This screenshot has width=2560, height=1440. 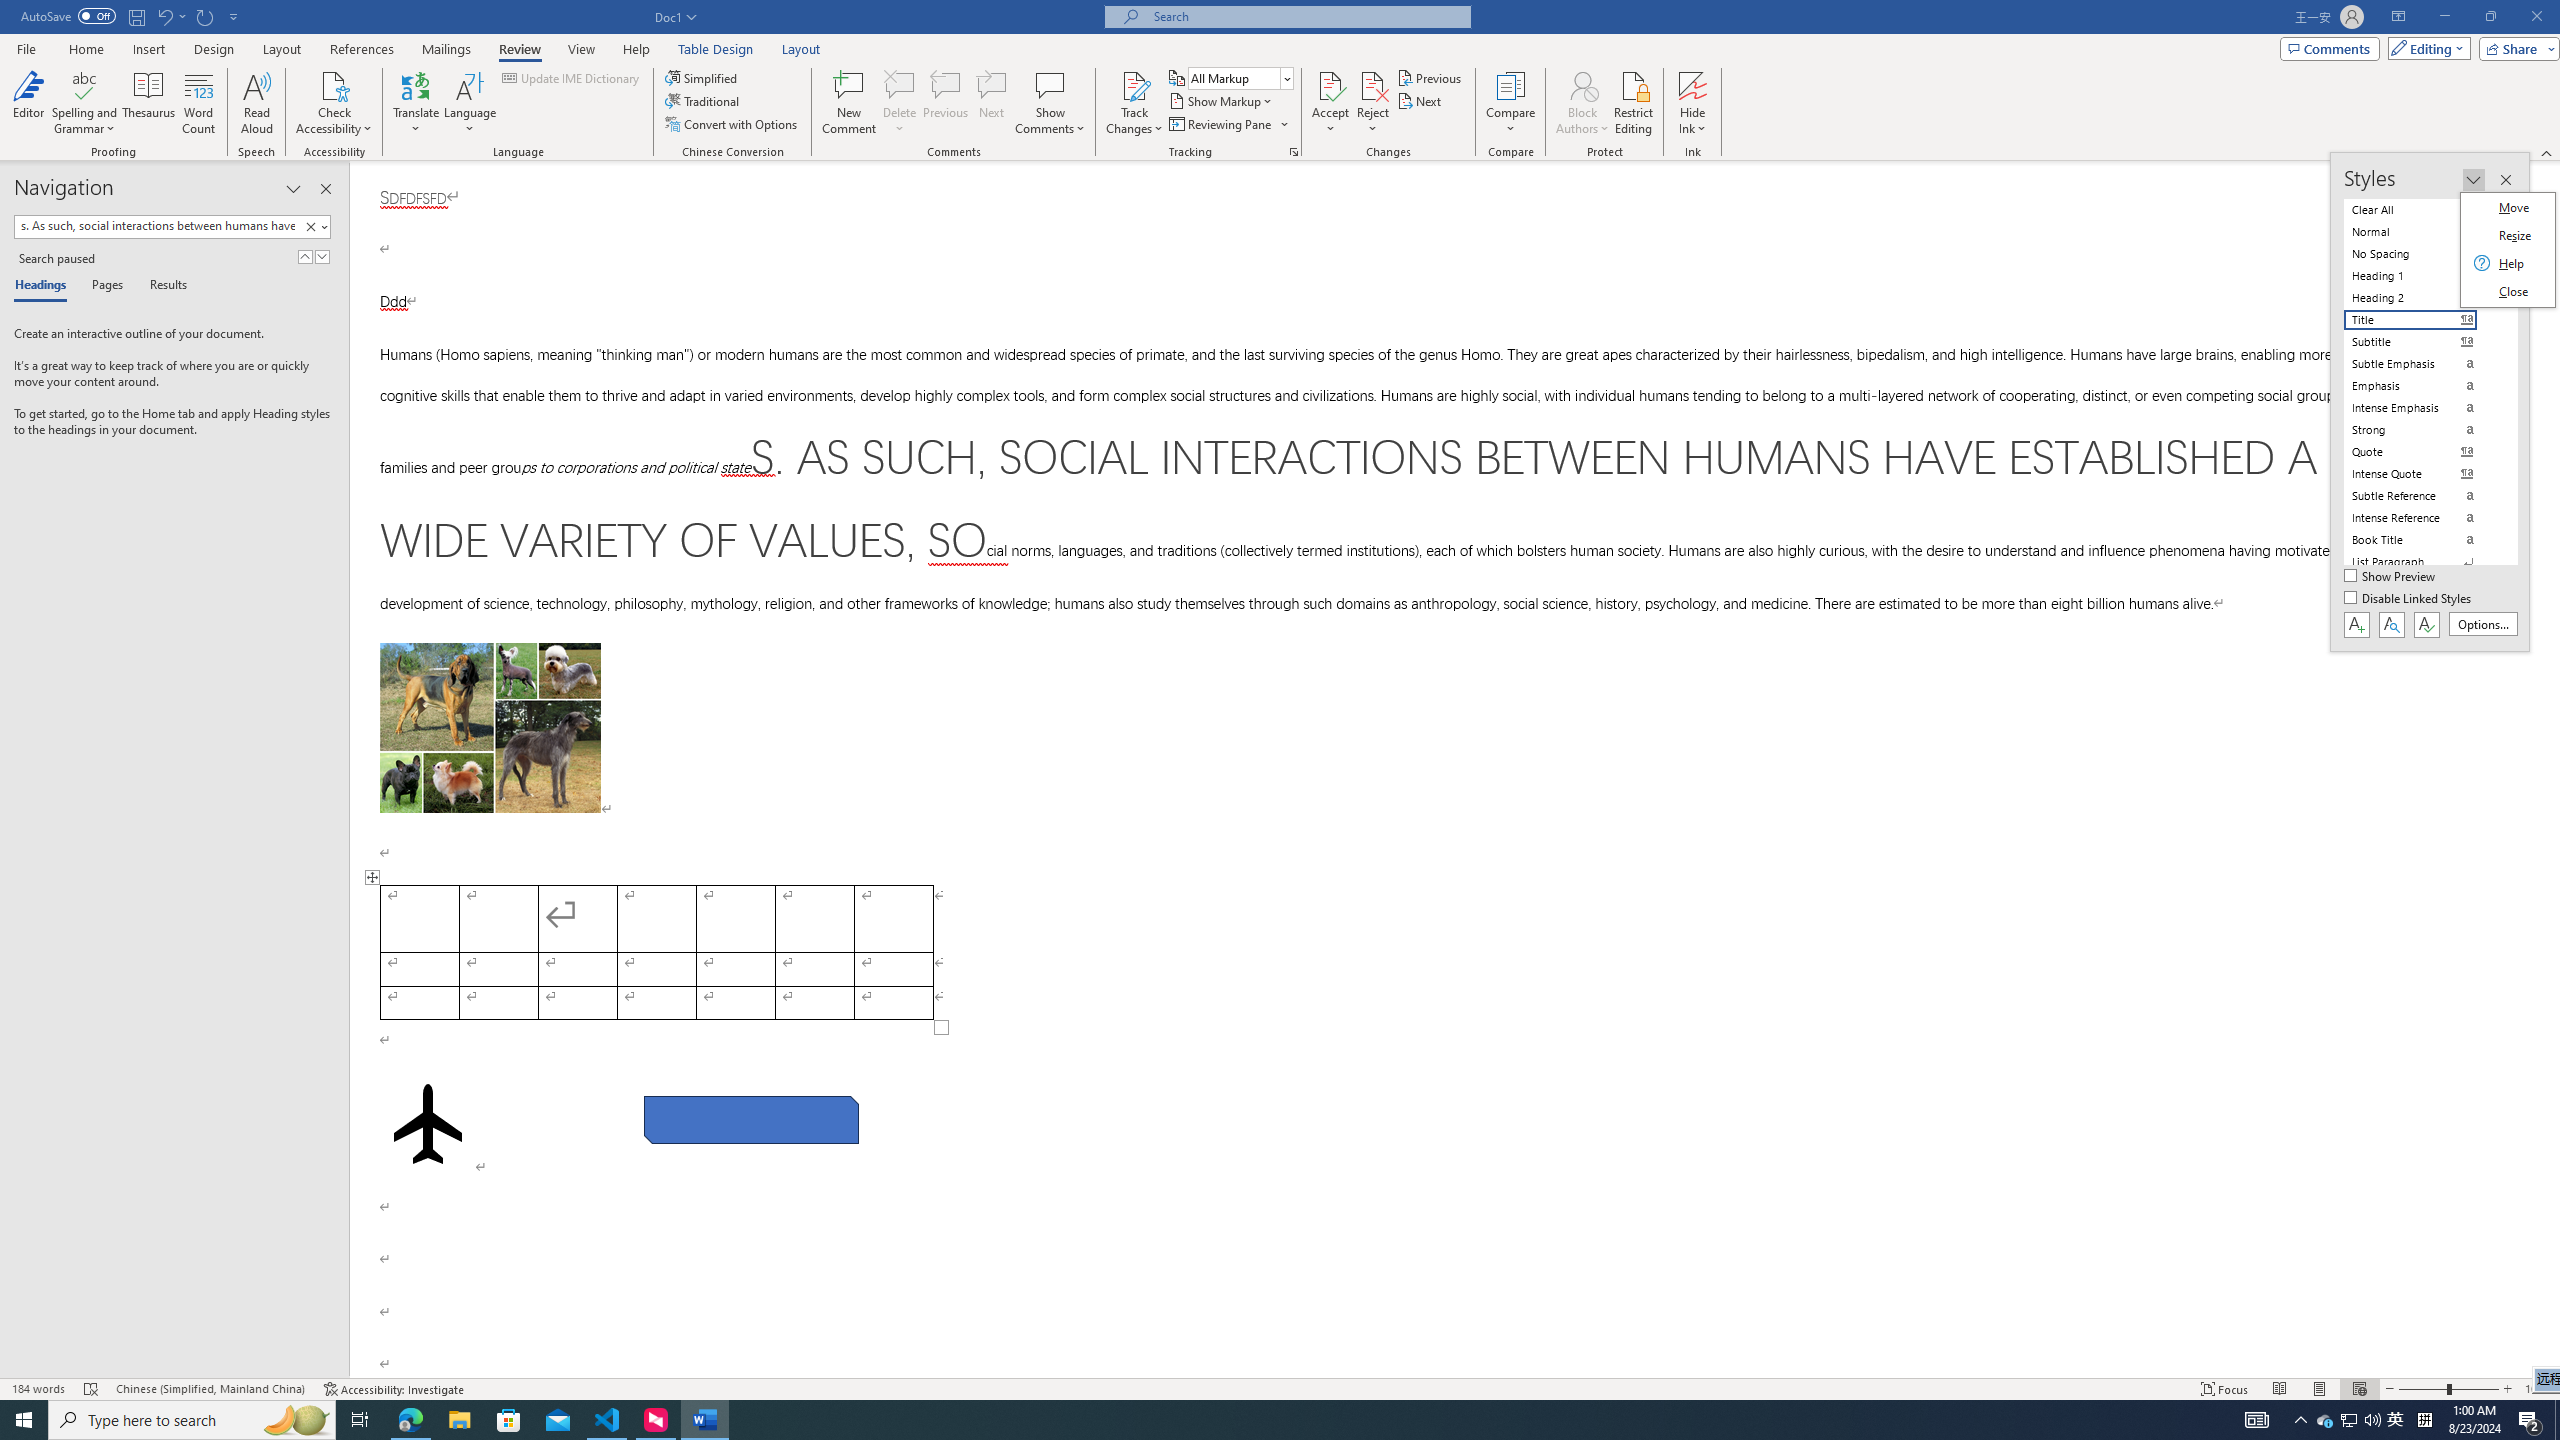 What do you see at coordinates (164, 16) in the screenshot?
I see `Undo Style` at bounding box center [164, 16].